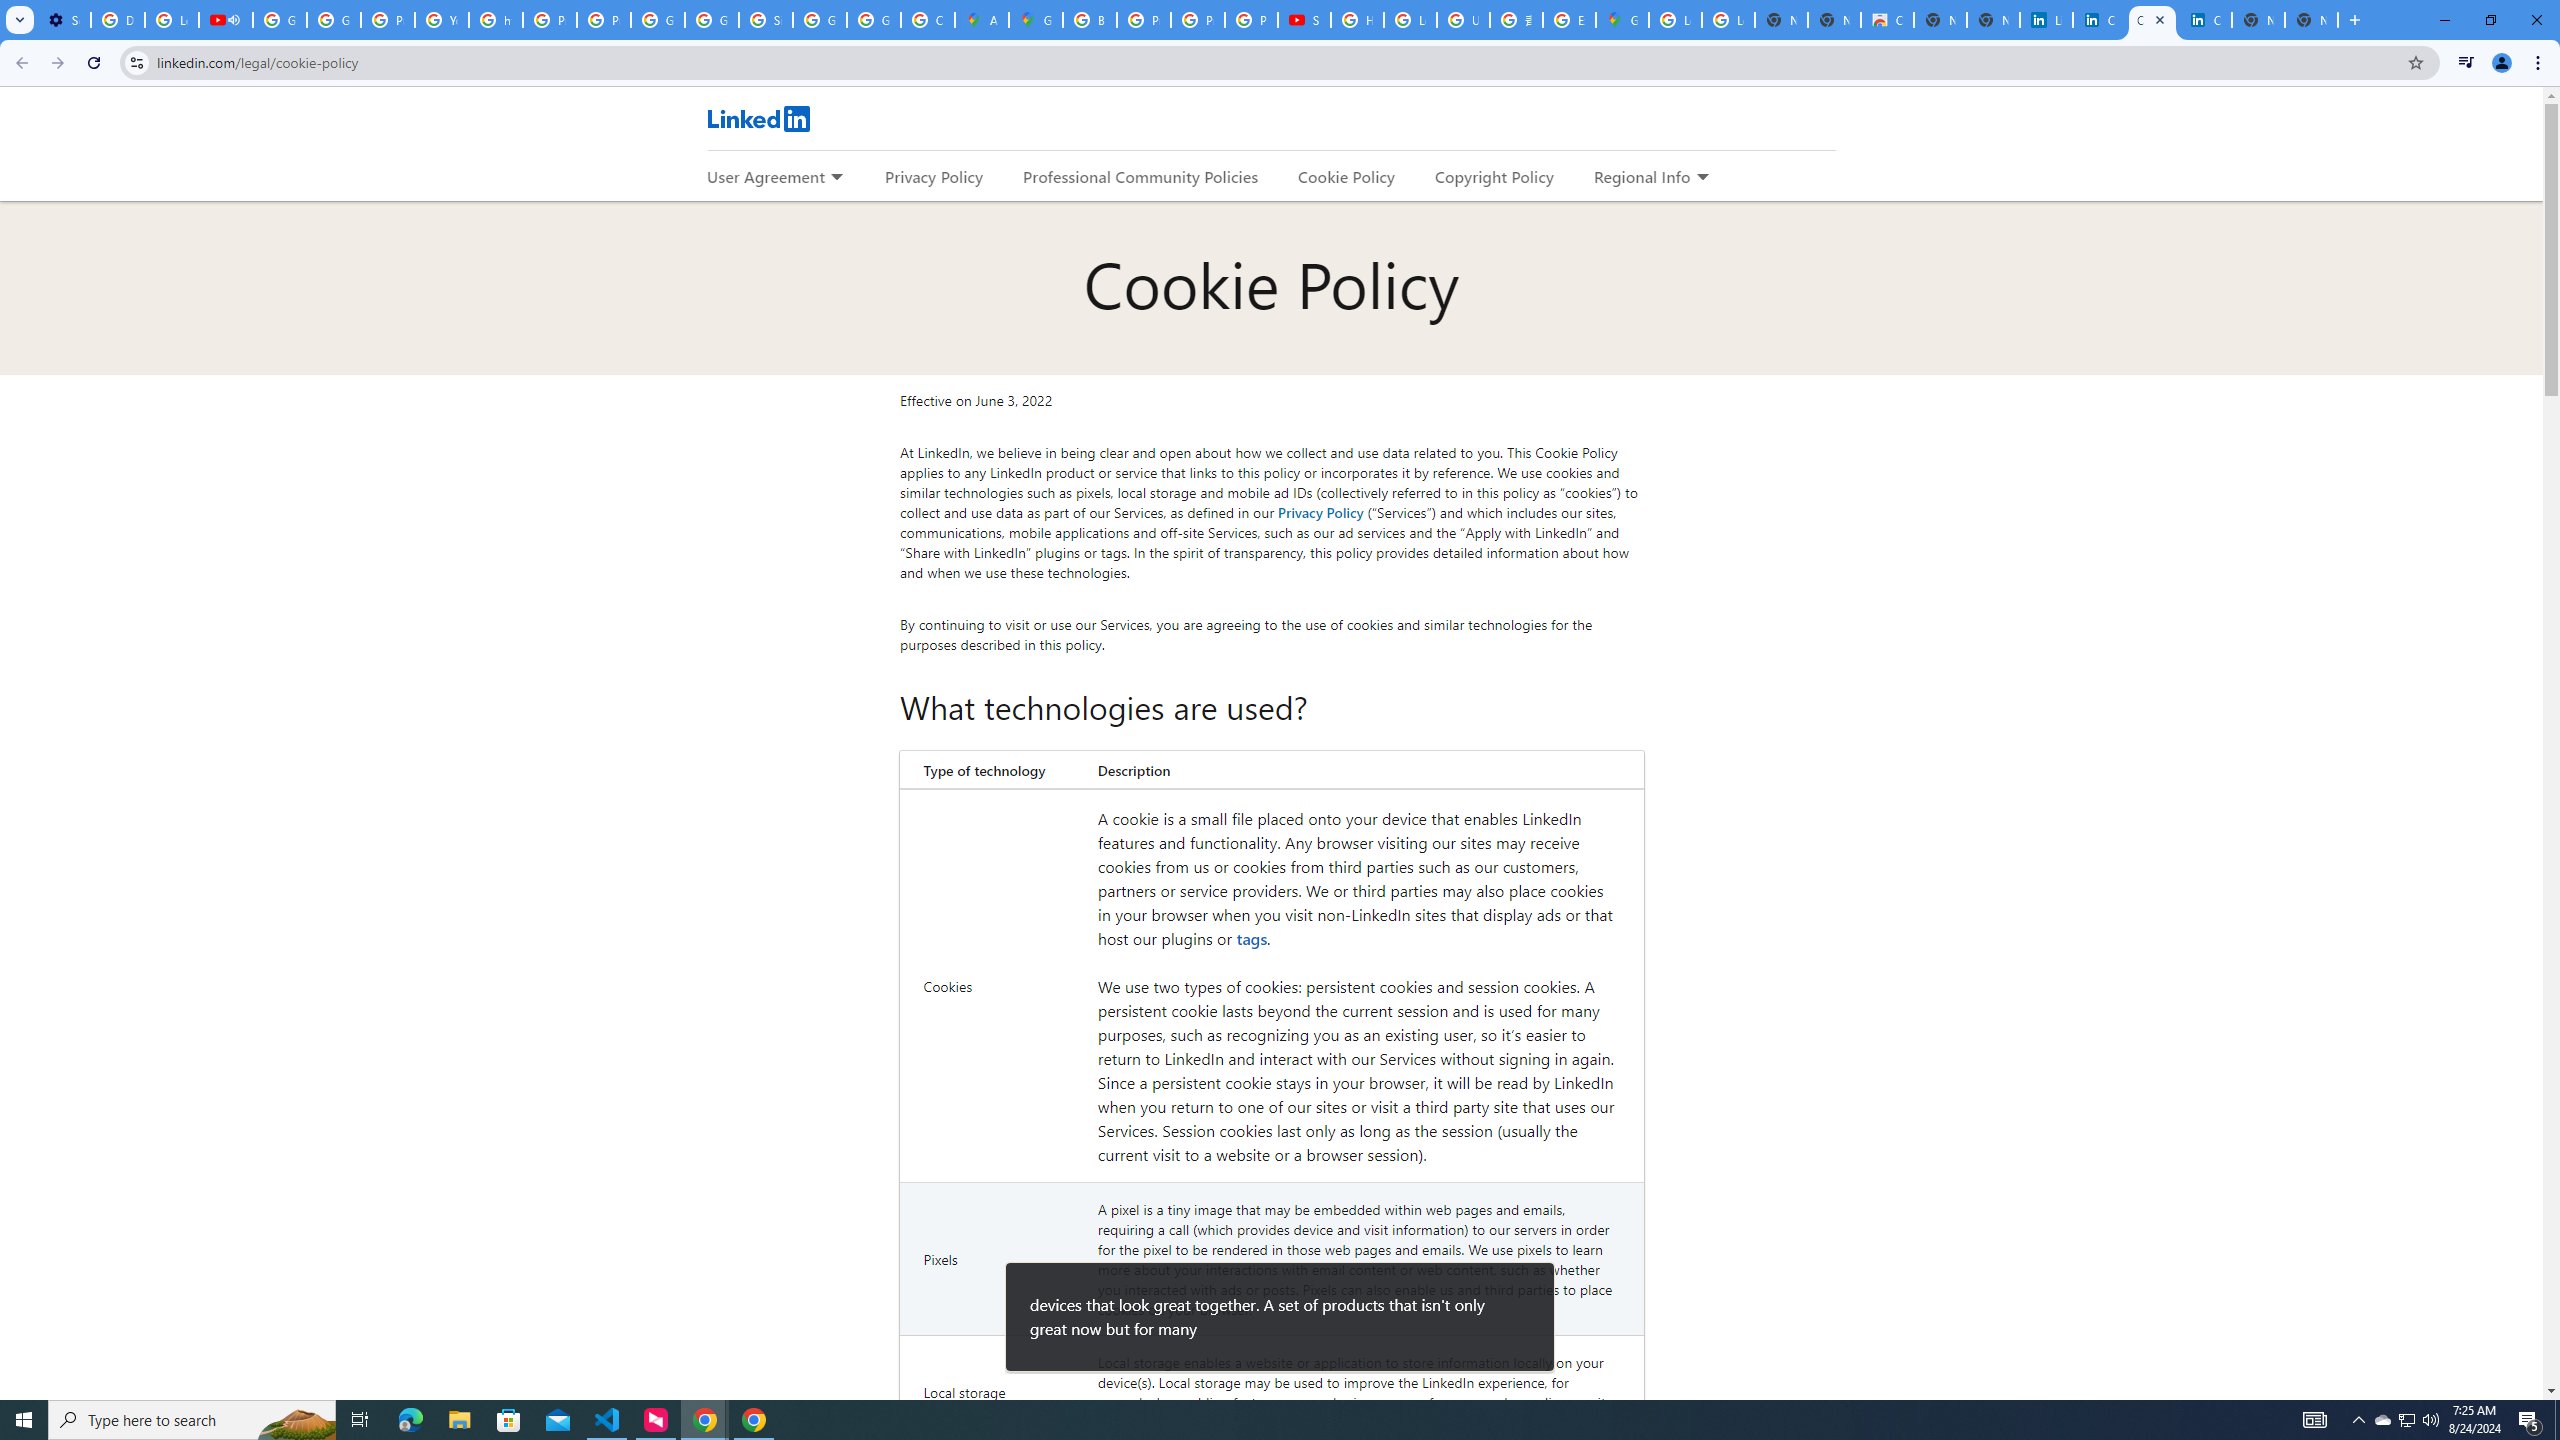  Describe the element at coordinates (334, 20) in the screenshot. I see `Google Account Help` at that location.